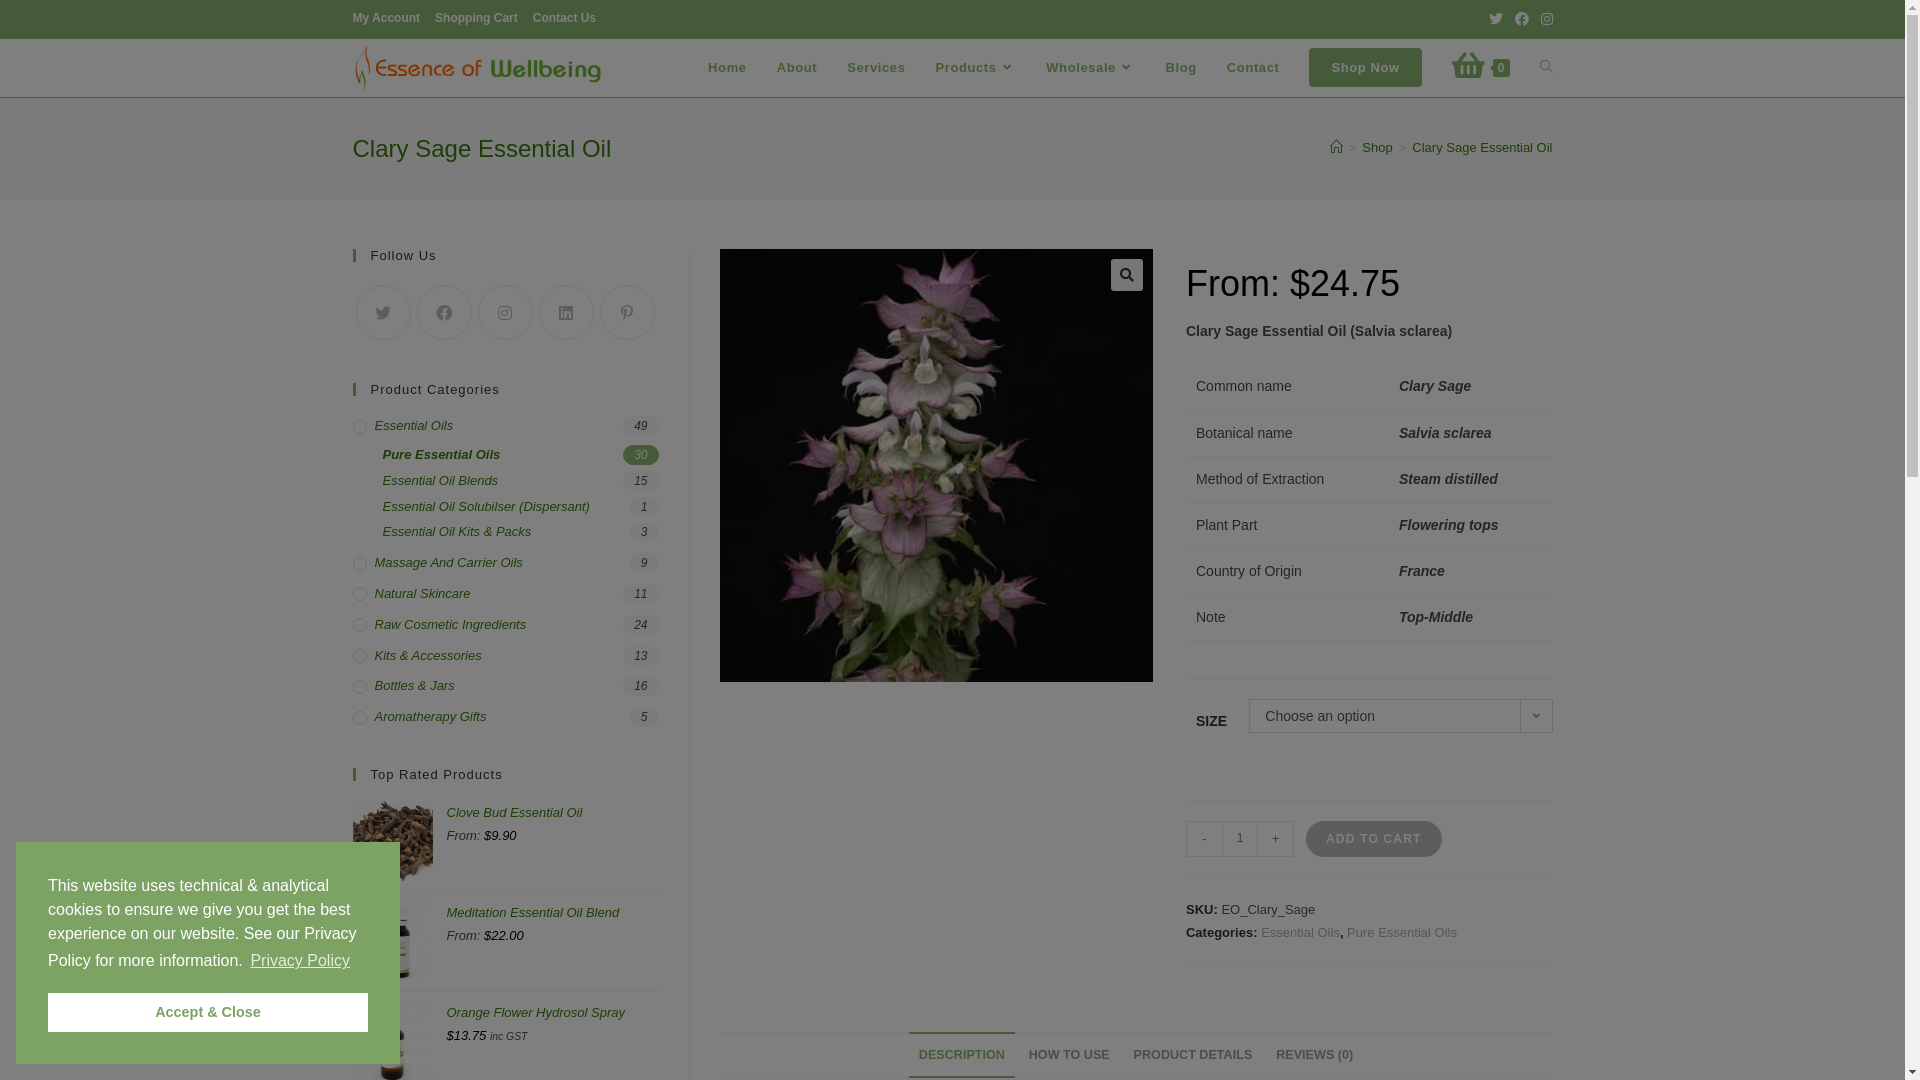 The width and height of the screenshot is (1920, 1080). Describe the element at coordinates (798, 68) in the screenshot. I see `About` at that location.